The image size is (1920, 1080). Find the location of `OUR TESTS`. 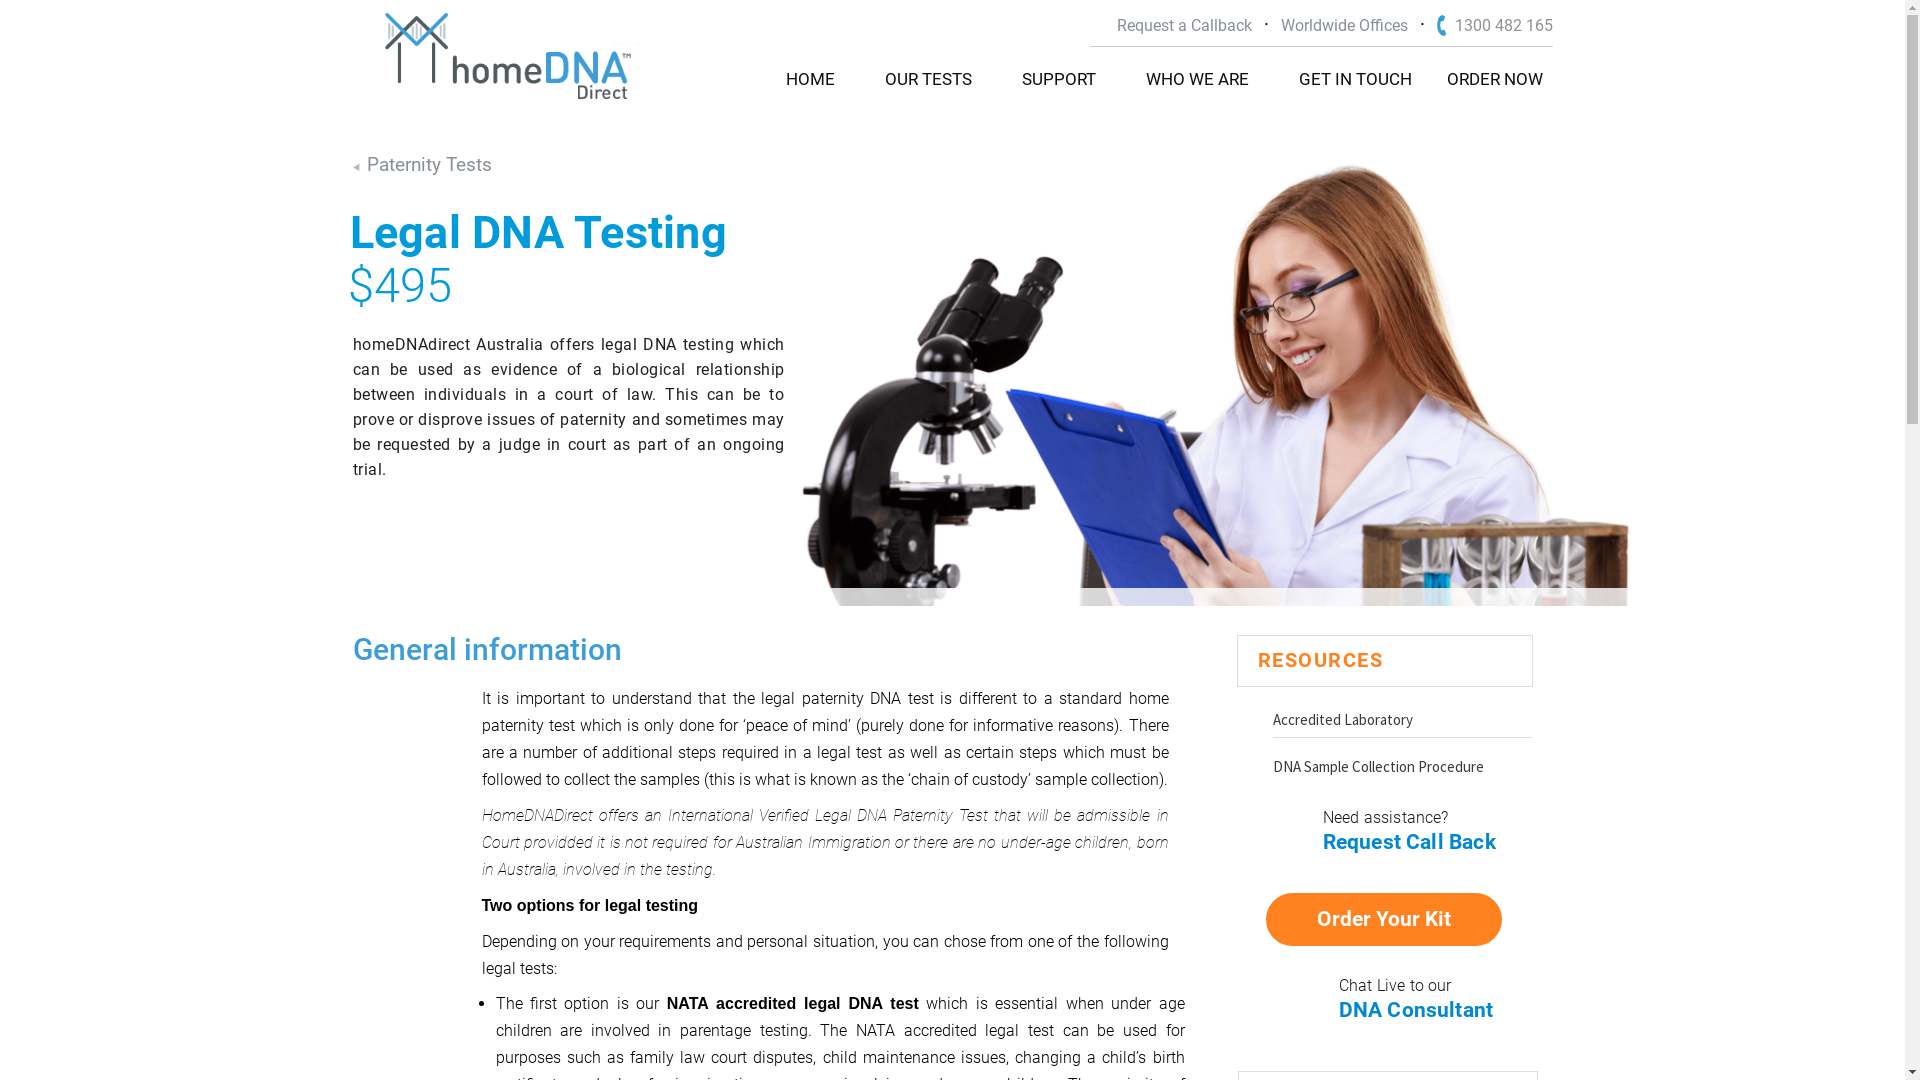

OUR TESTS is located at coordinates (928, 80).